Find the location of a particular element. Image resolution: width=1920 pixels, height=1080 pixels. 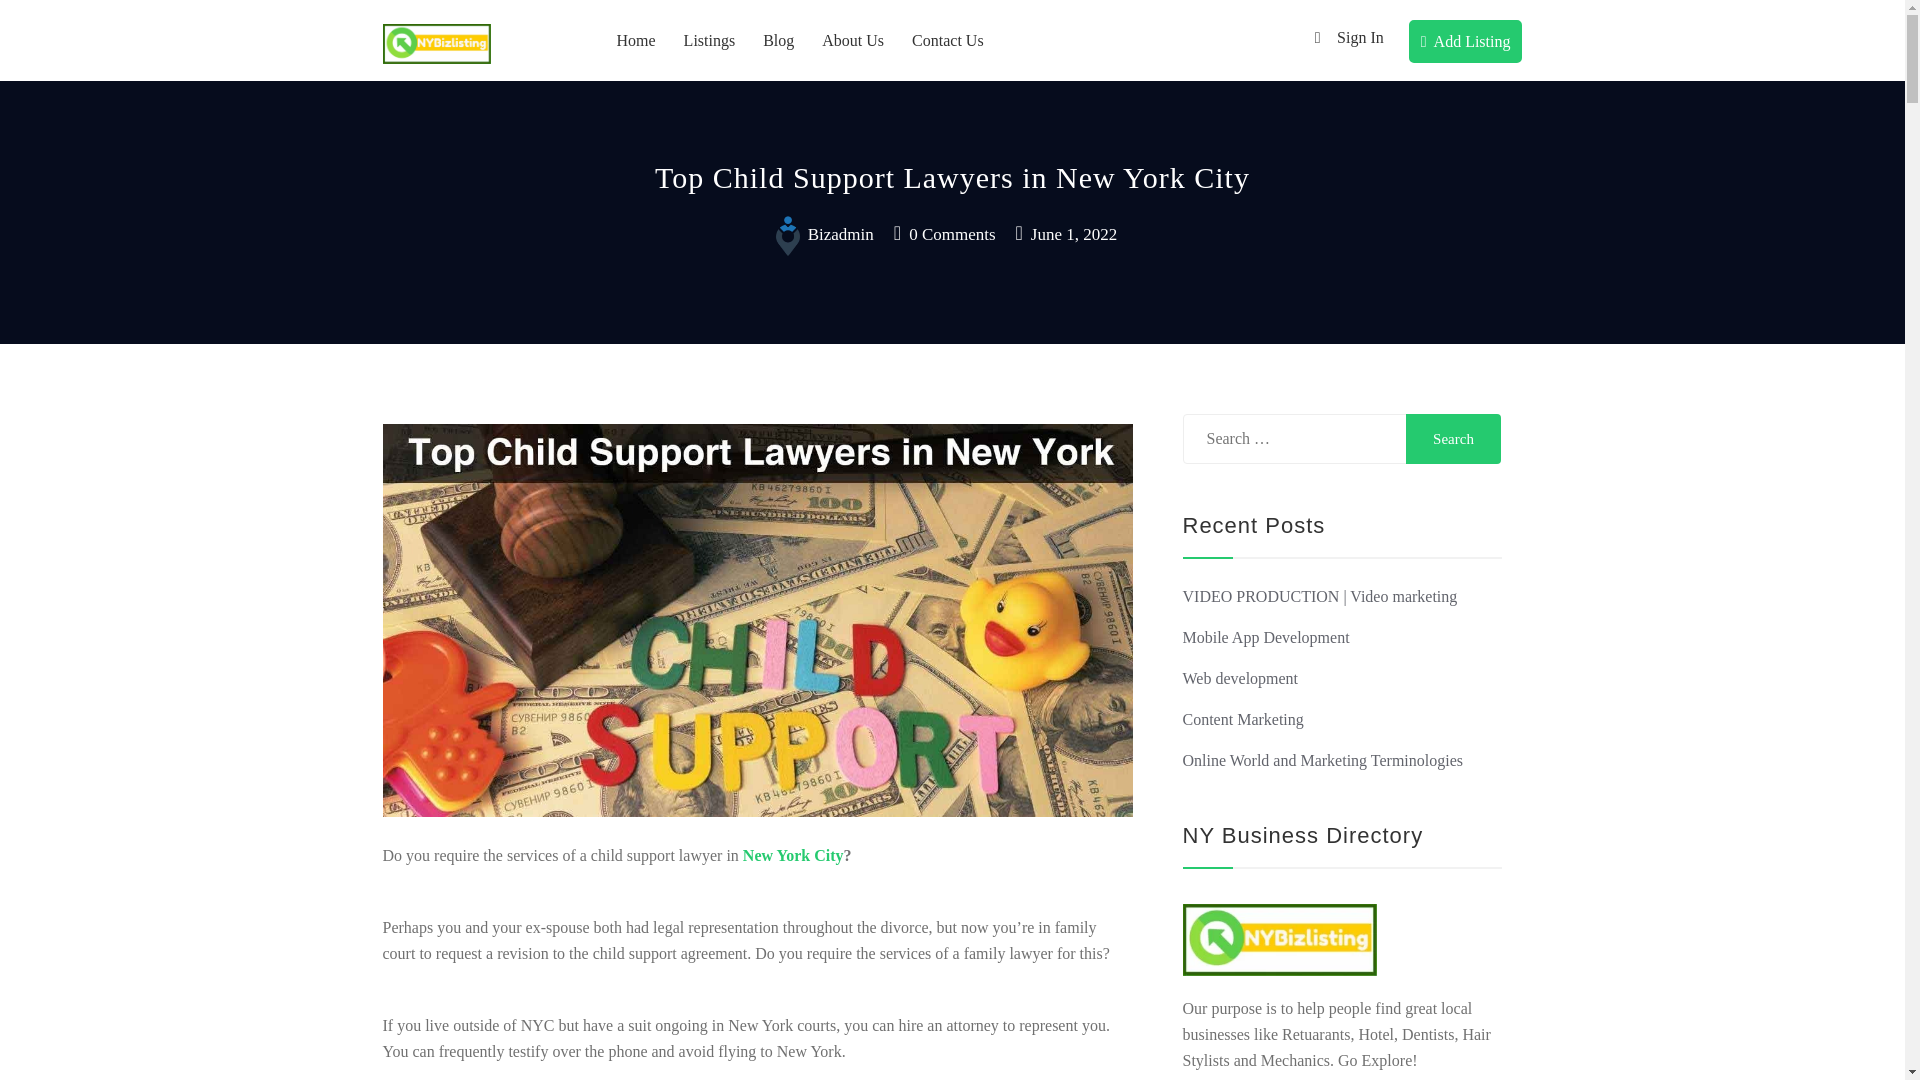

Sign In is located at coordinates (1344, 38).